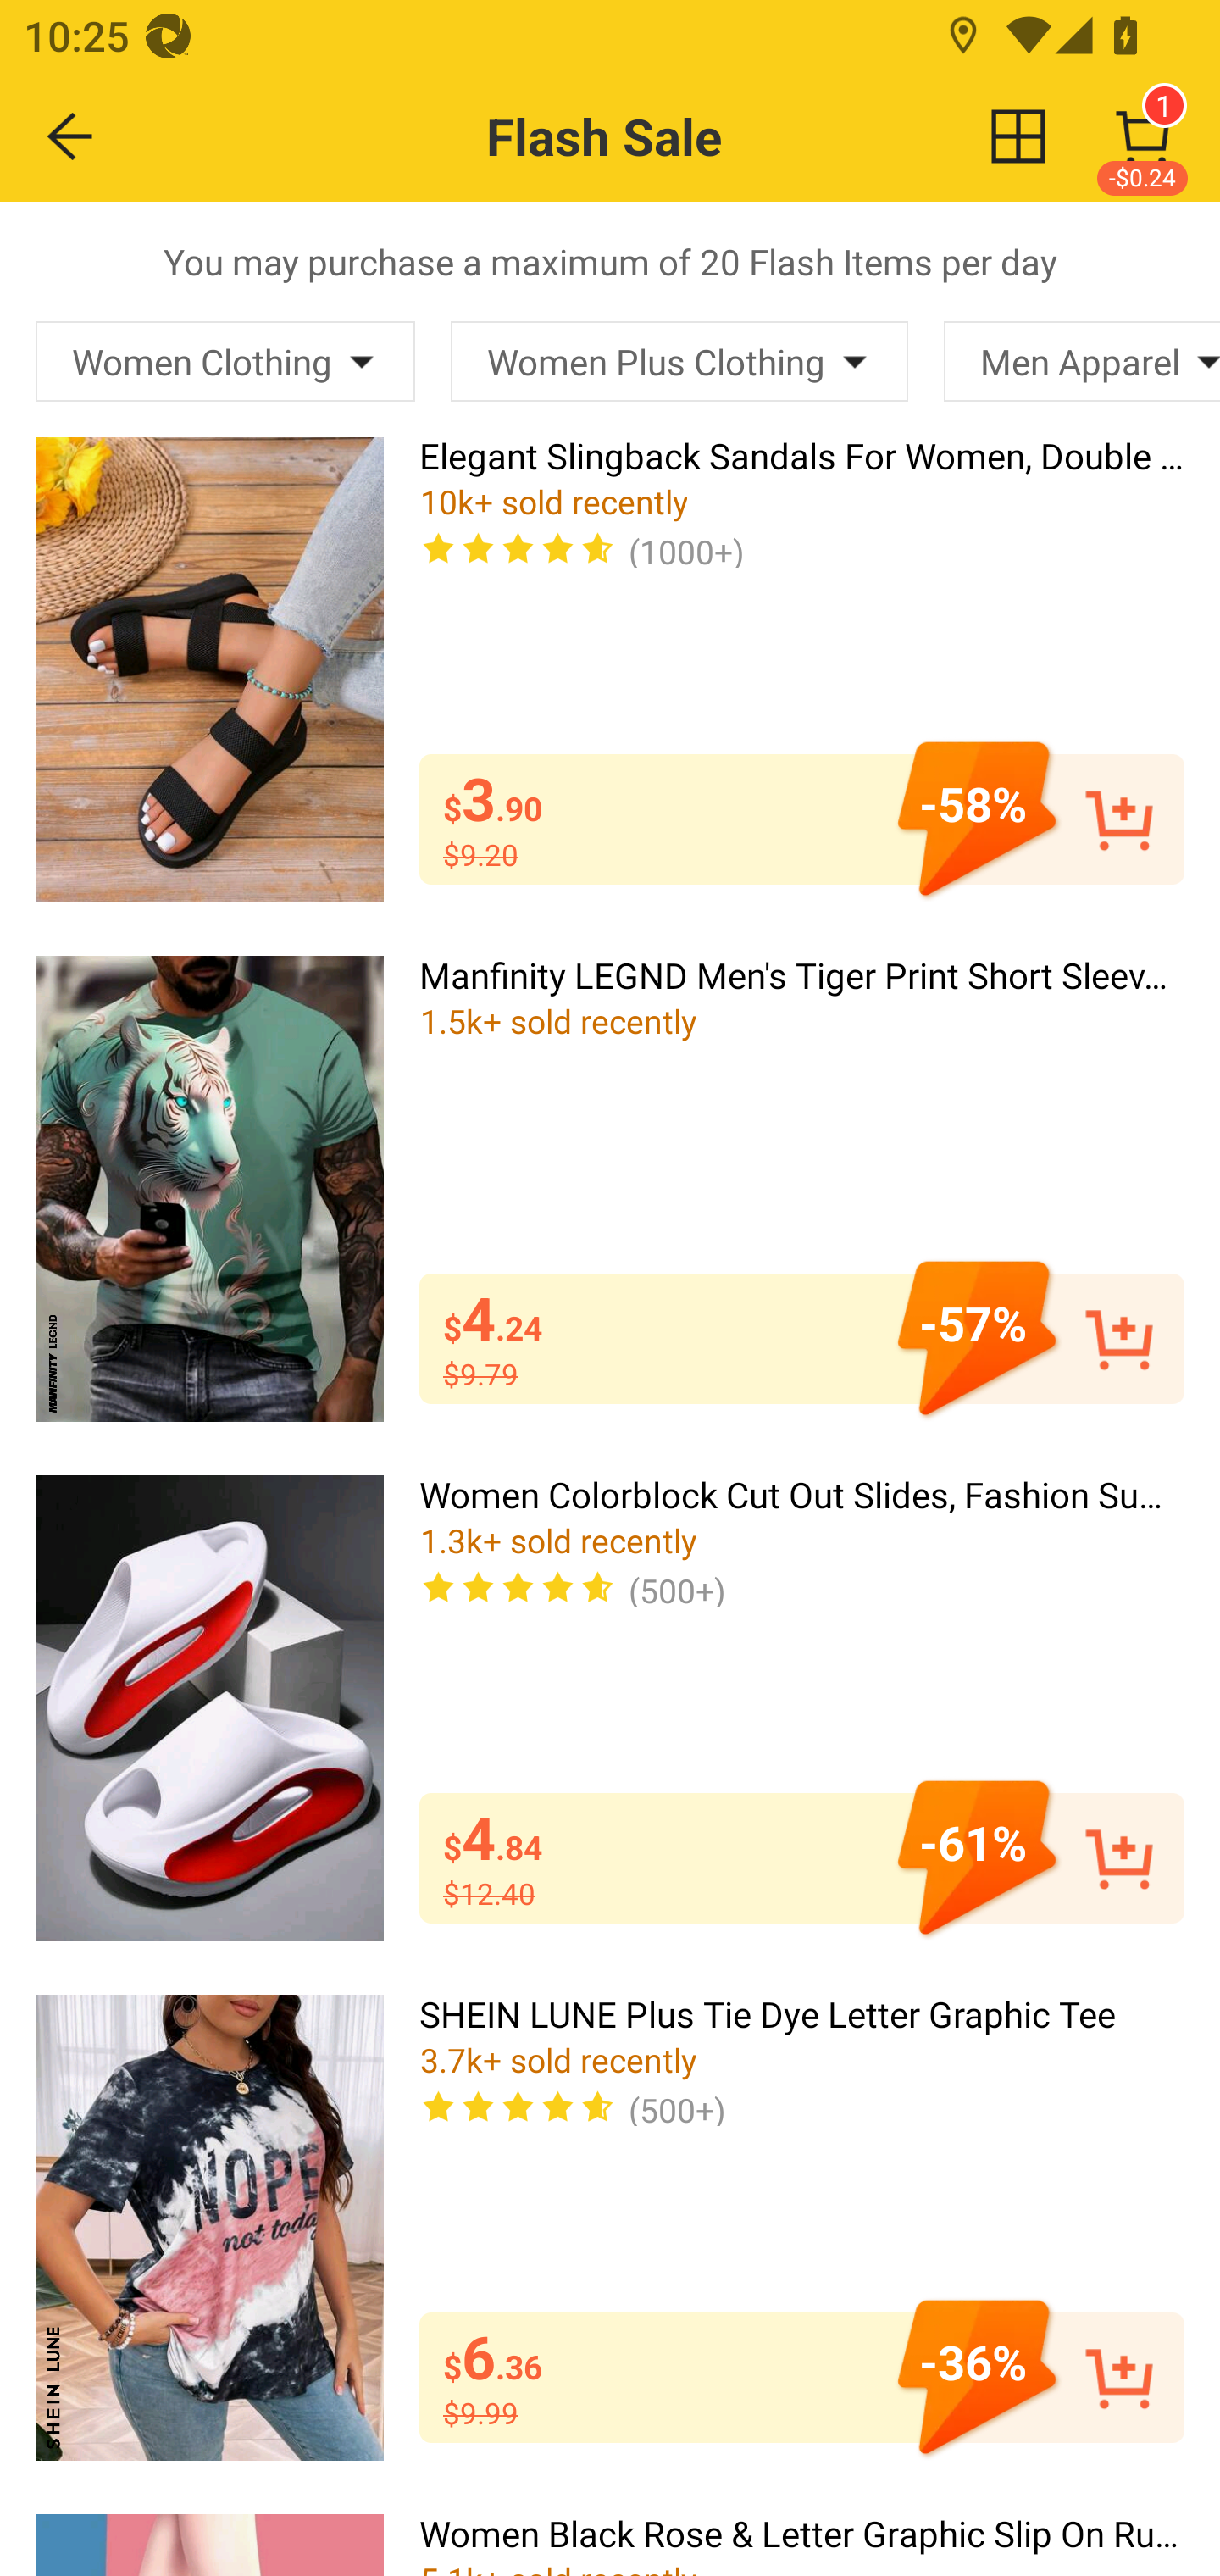 This screenshot has height=2576, width=1220. I want to click on Women Clothing, so click(225, 362).